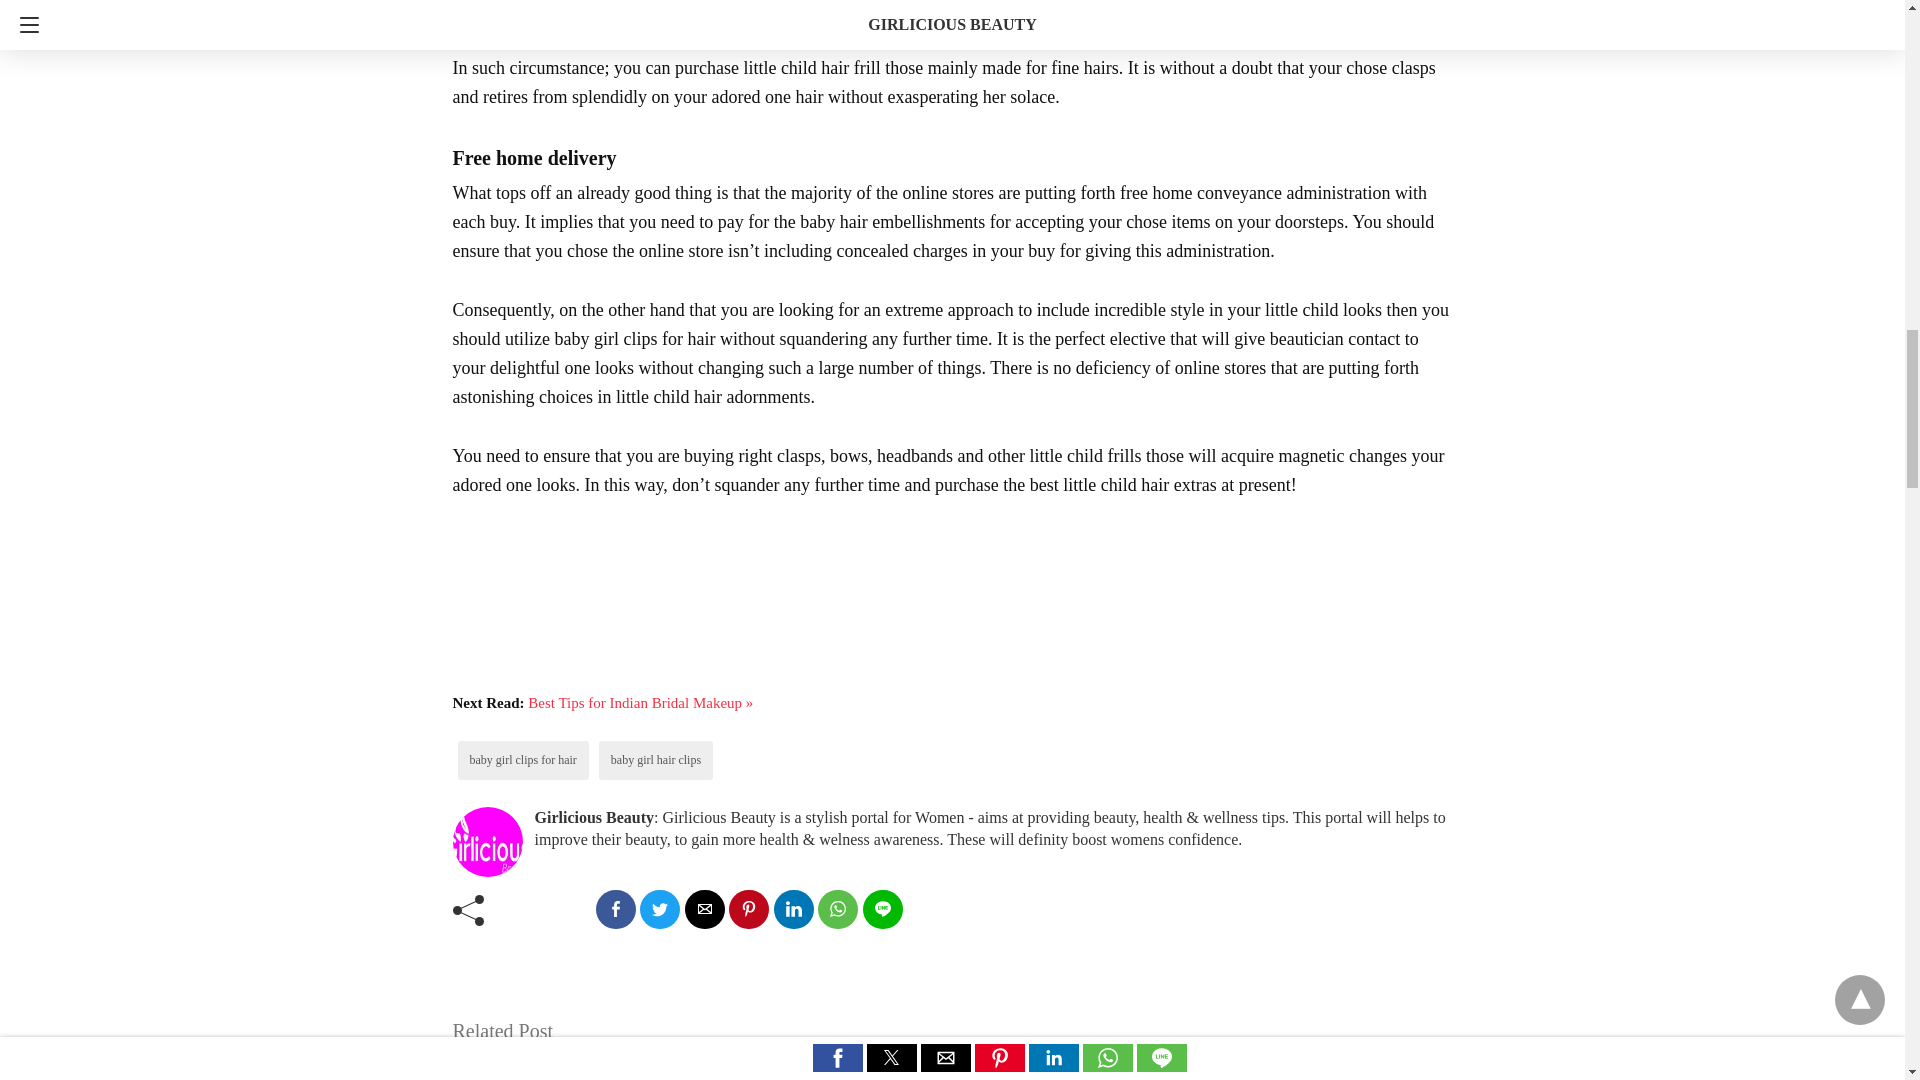 This screenshot has width=1920, height=1080. Describe the element at coordinates (655, 759) in the screenshot. I see `baby girl hair clips` at that location.